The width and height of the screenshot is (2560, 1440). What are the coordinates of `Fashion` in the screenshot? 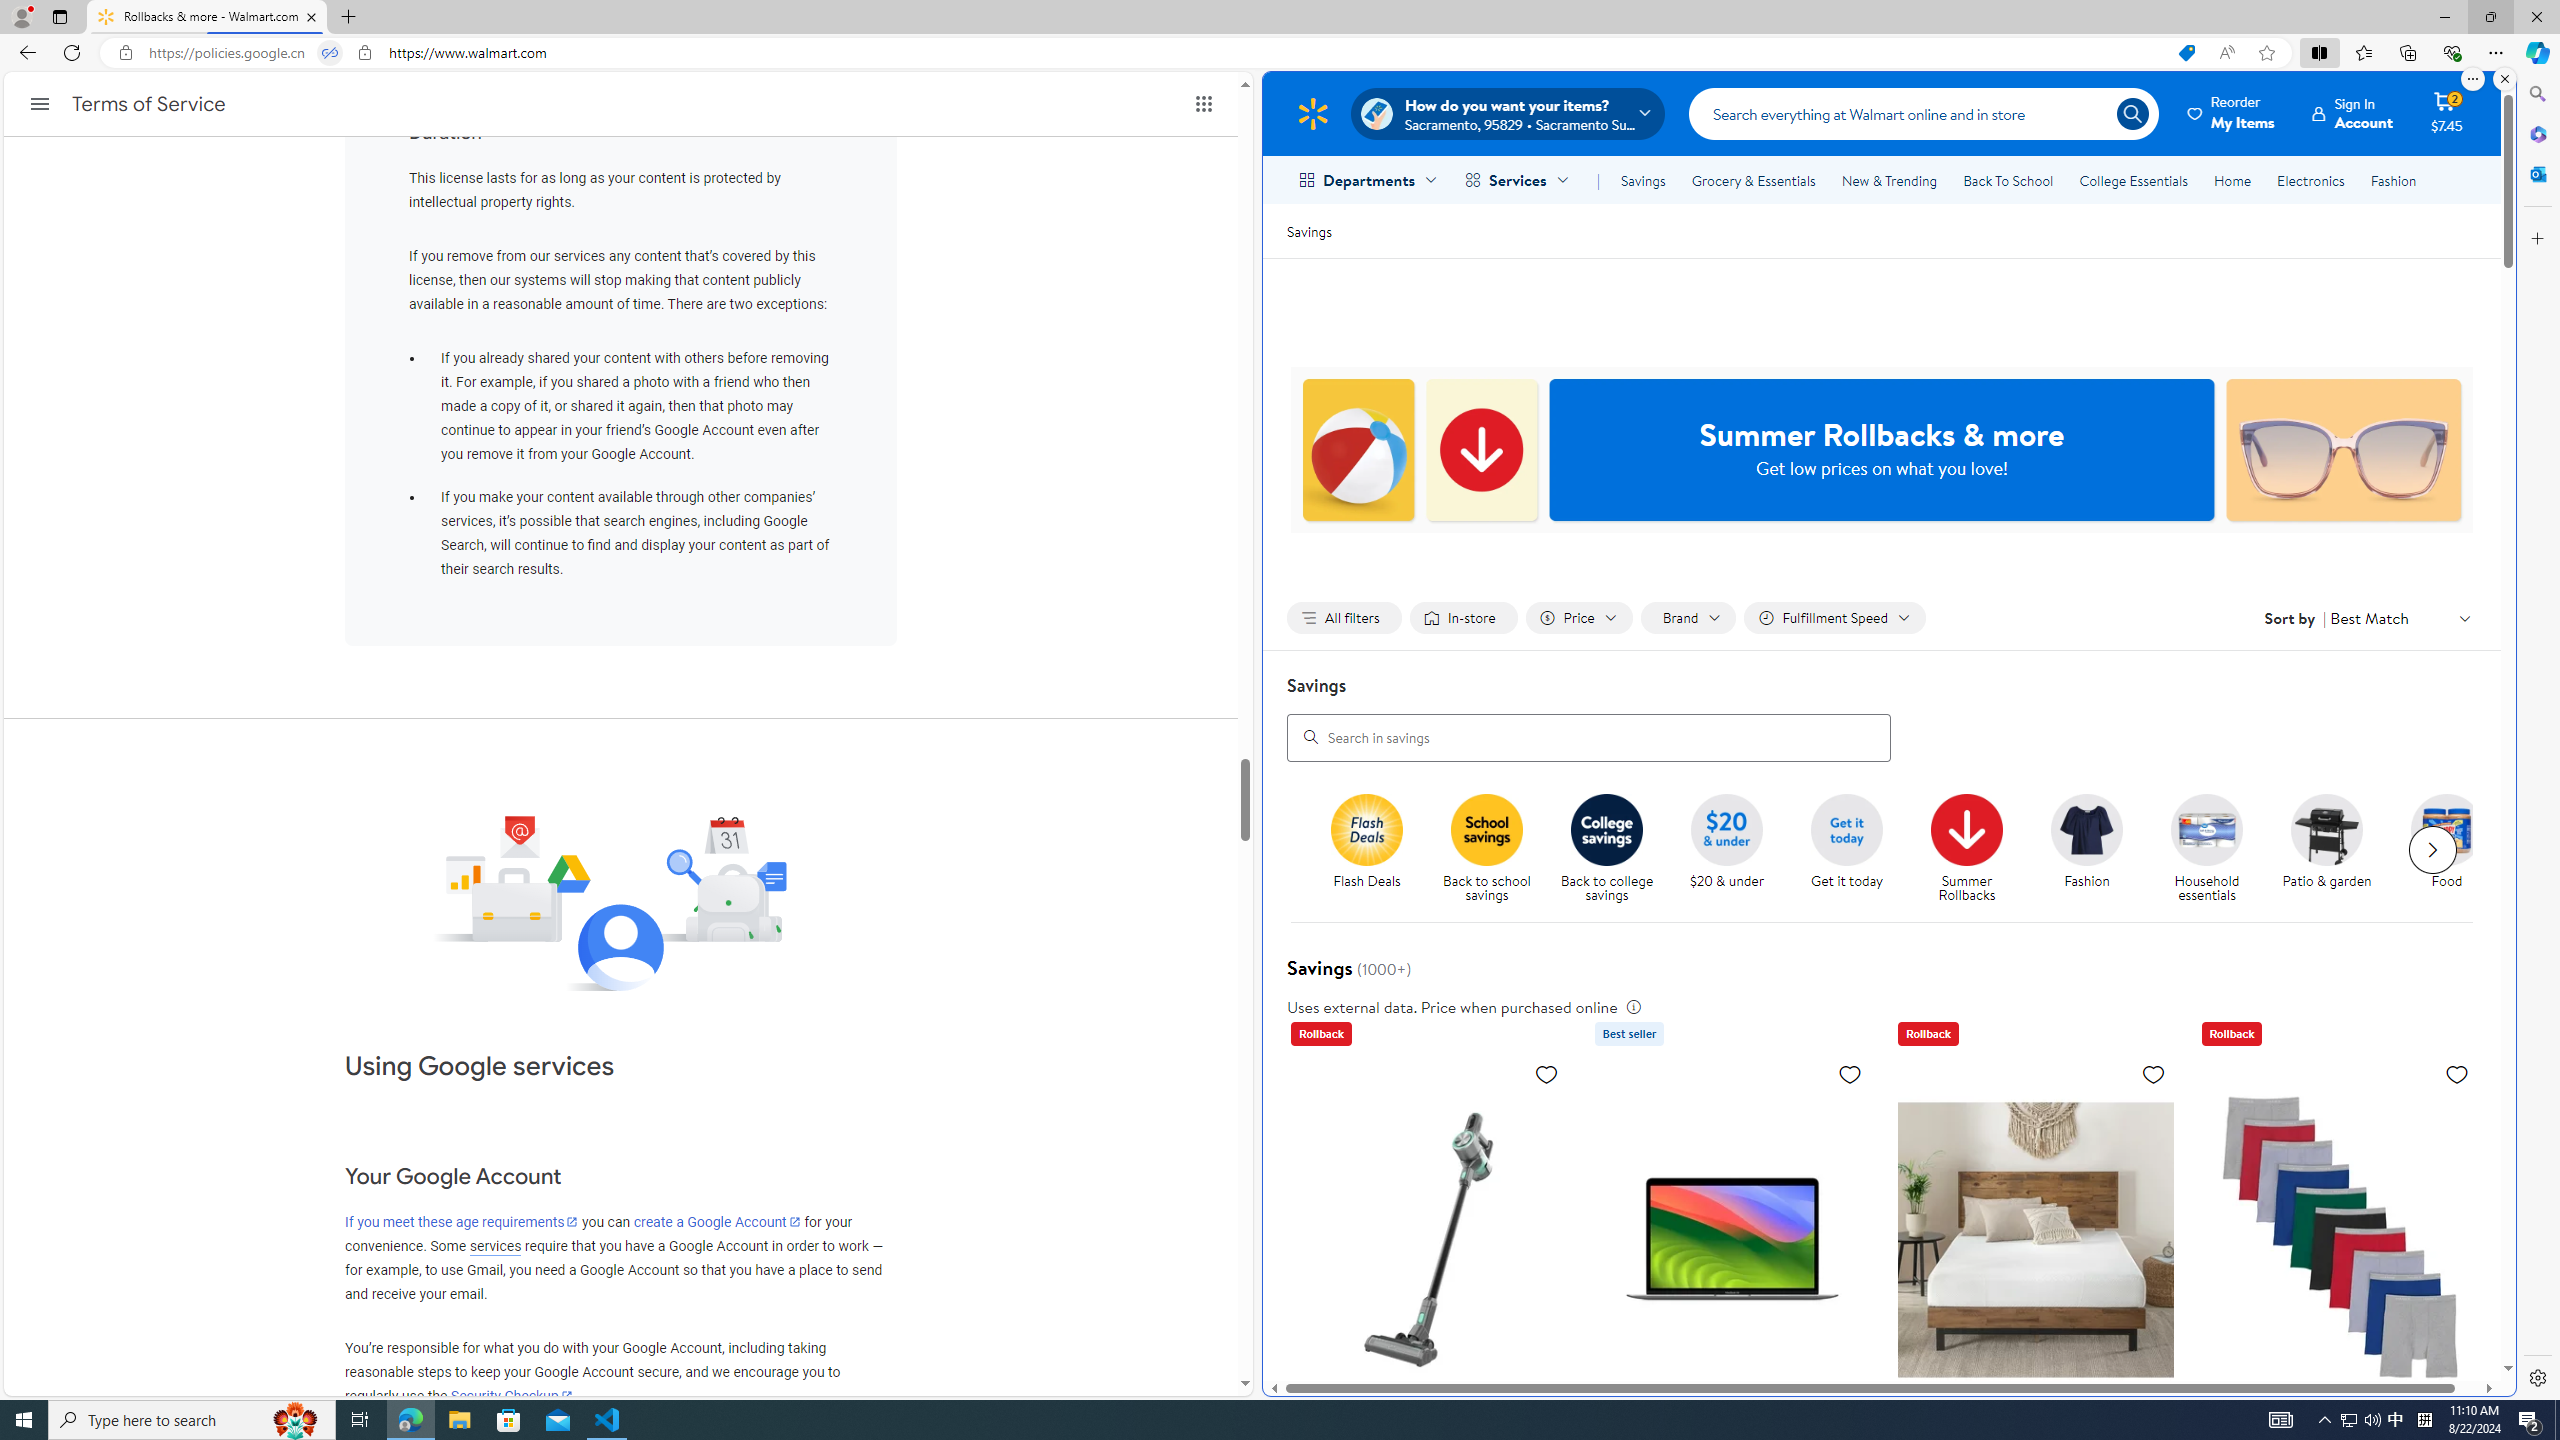 It's located at (2095, 849).